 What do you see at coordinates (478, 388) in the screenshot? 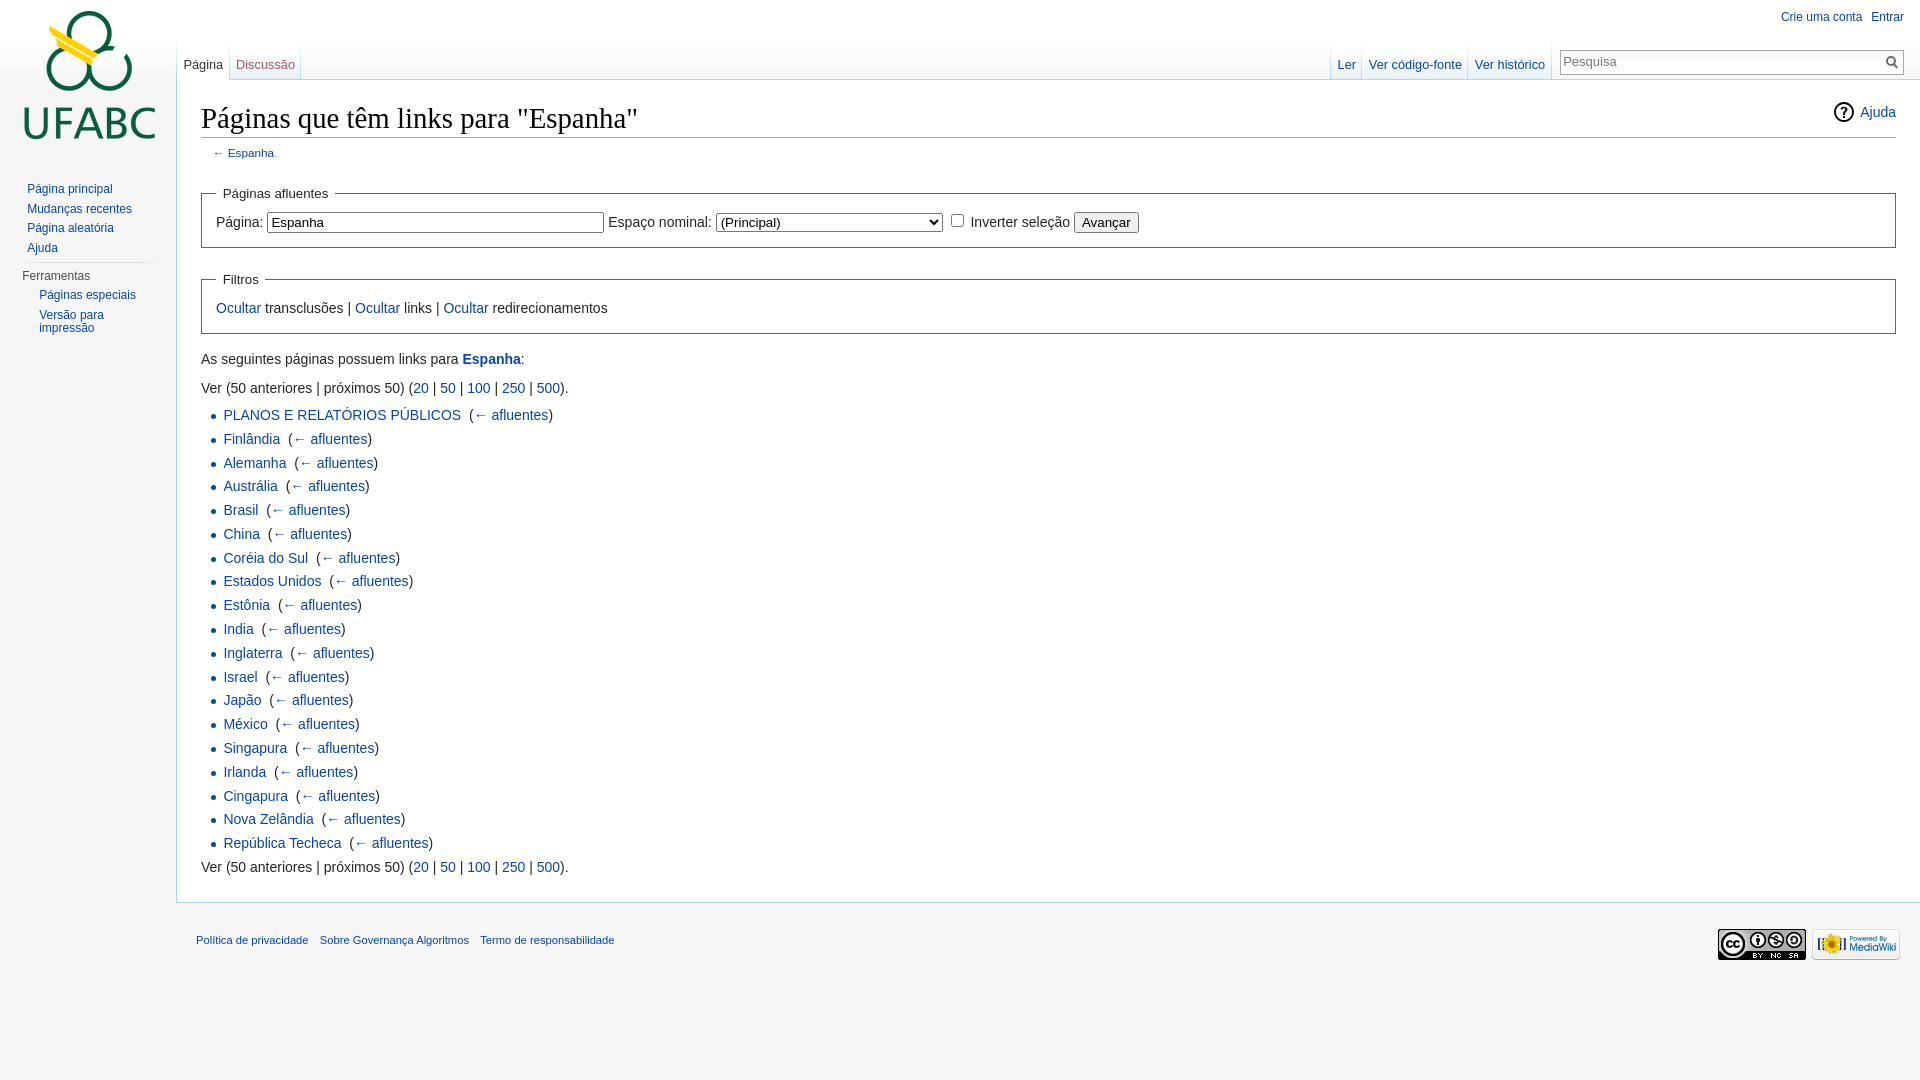
I see `100` at bounding box center [478, 388].